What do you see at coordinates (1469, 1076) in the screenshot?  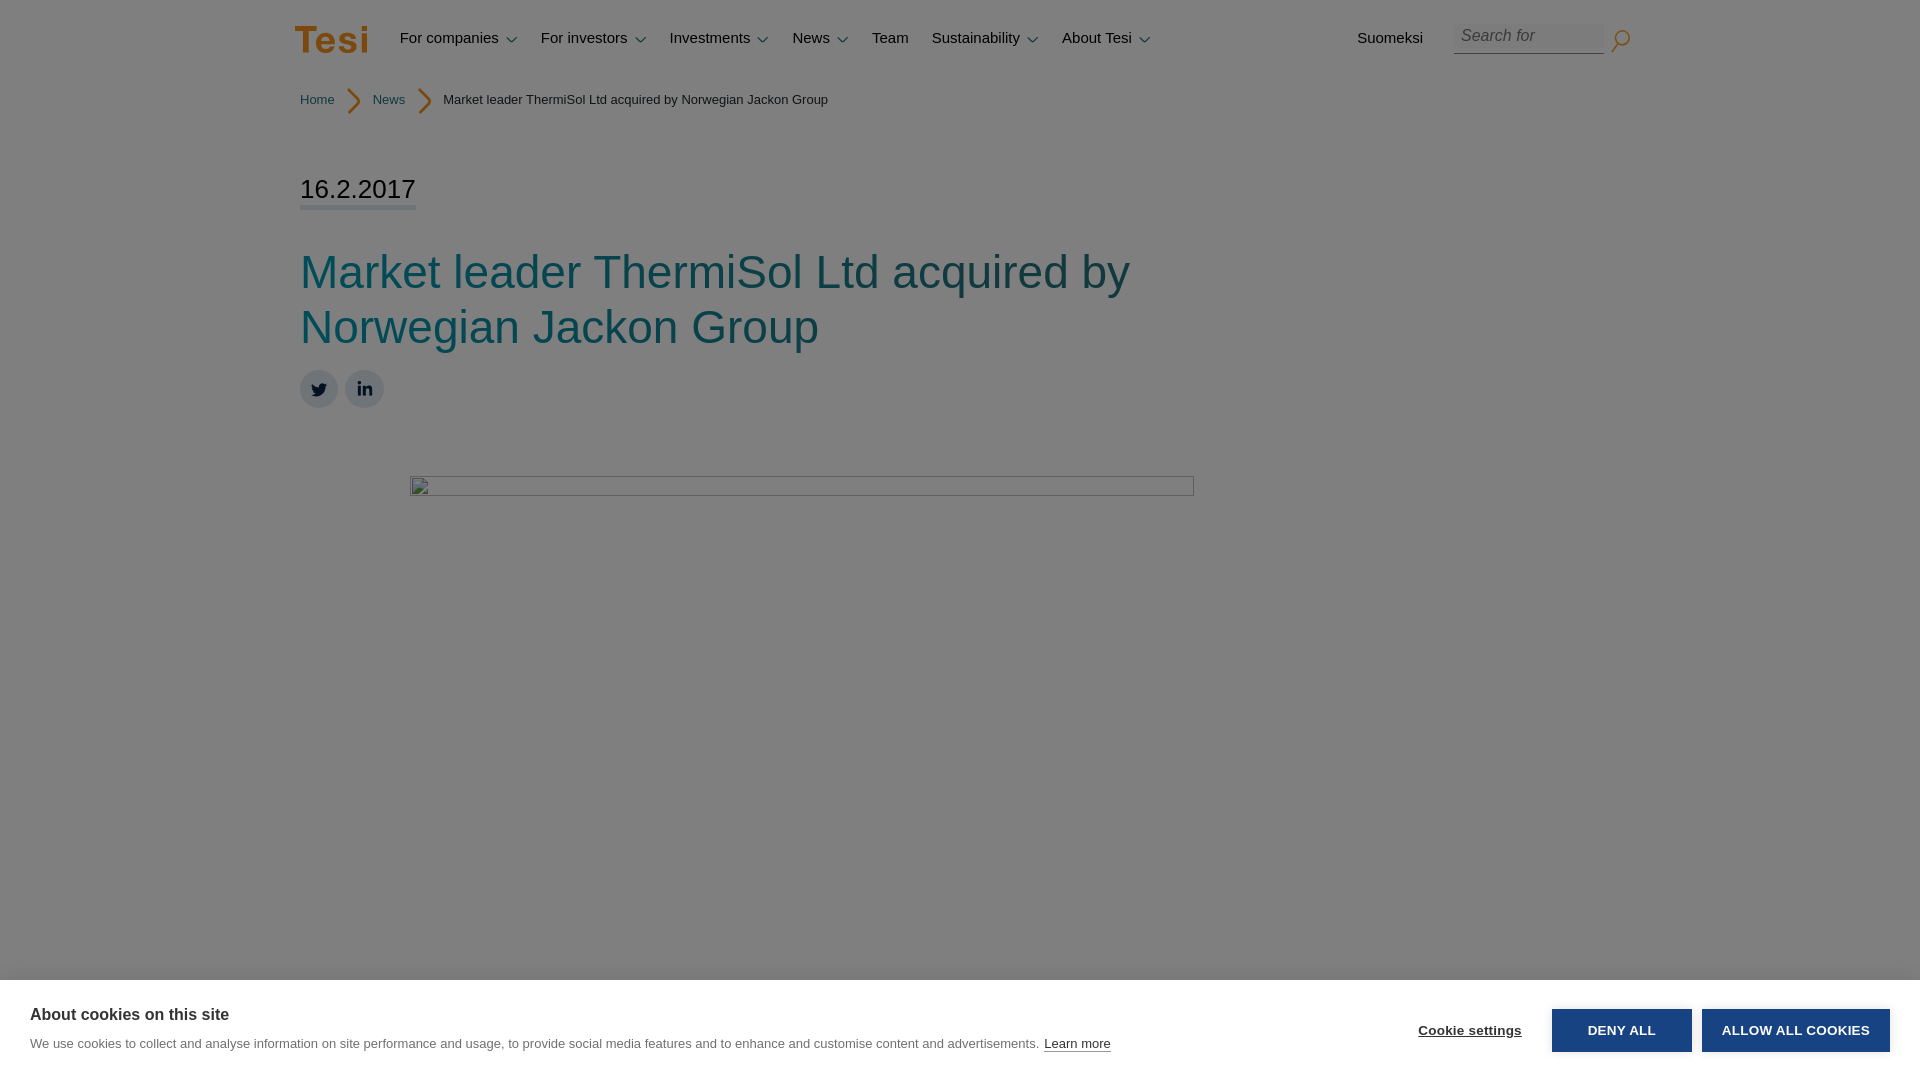 I see `Cookie settings` at bounding box center [1469, 1076].